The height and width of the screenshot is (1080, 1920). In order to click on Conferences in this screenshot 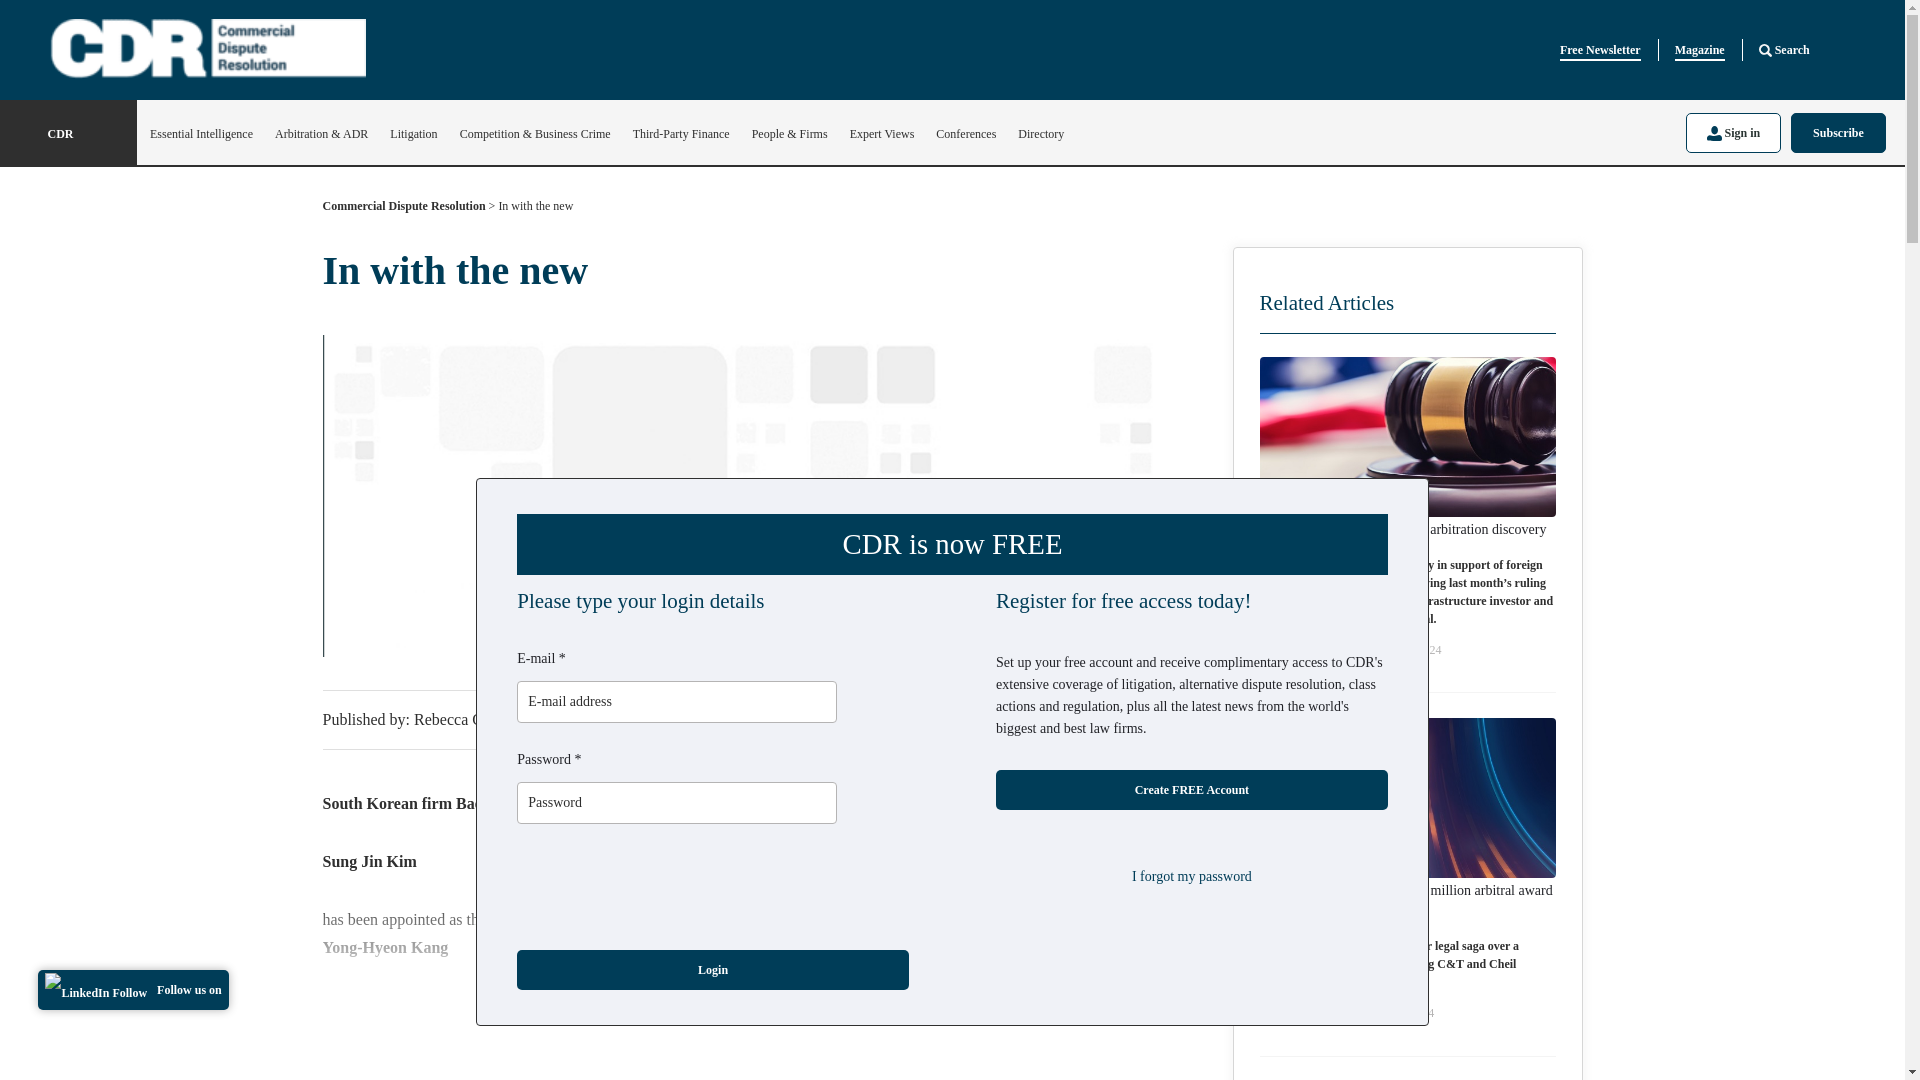, I will do `click(966, 134)`.